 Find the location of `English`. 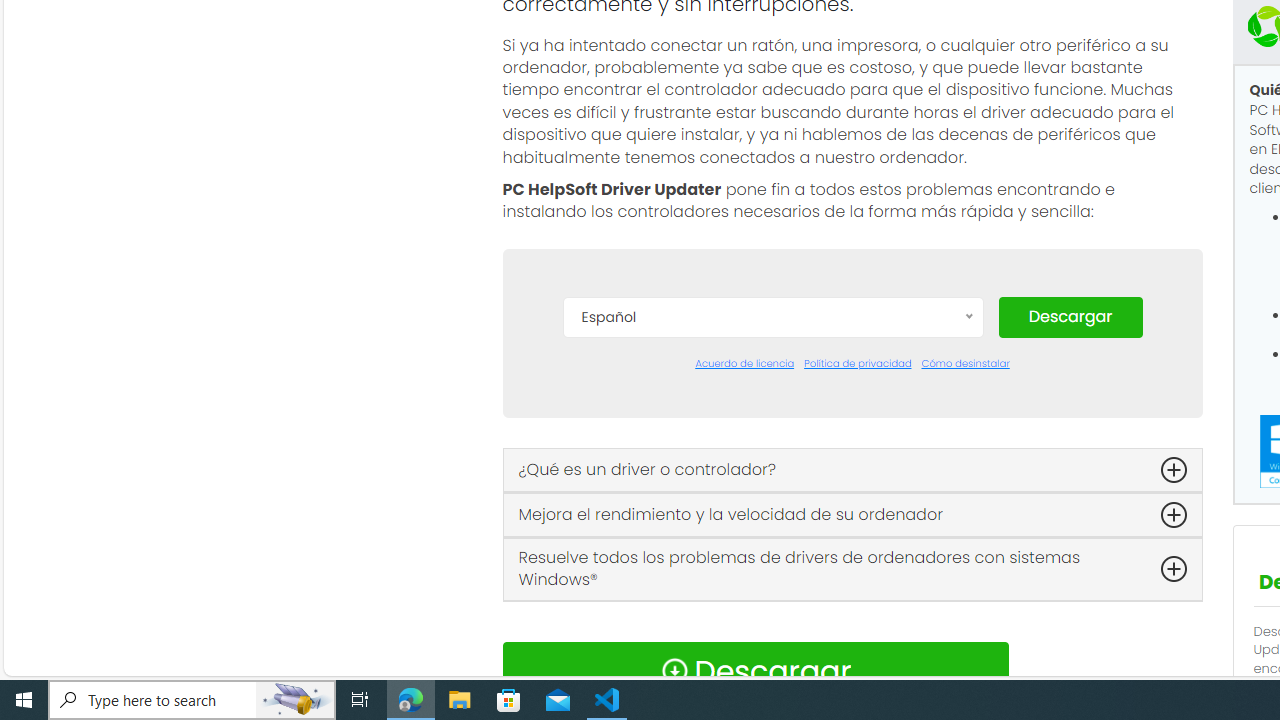

English is located at coordinates (772, 502).